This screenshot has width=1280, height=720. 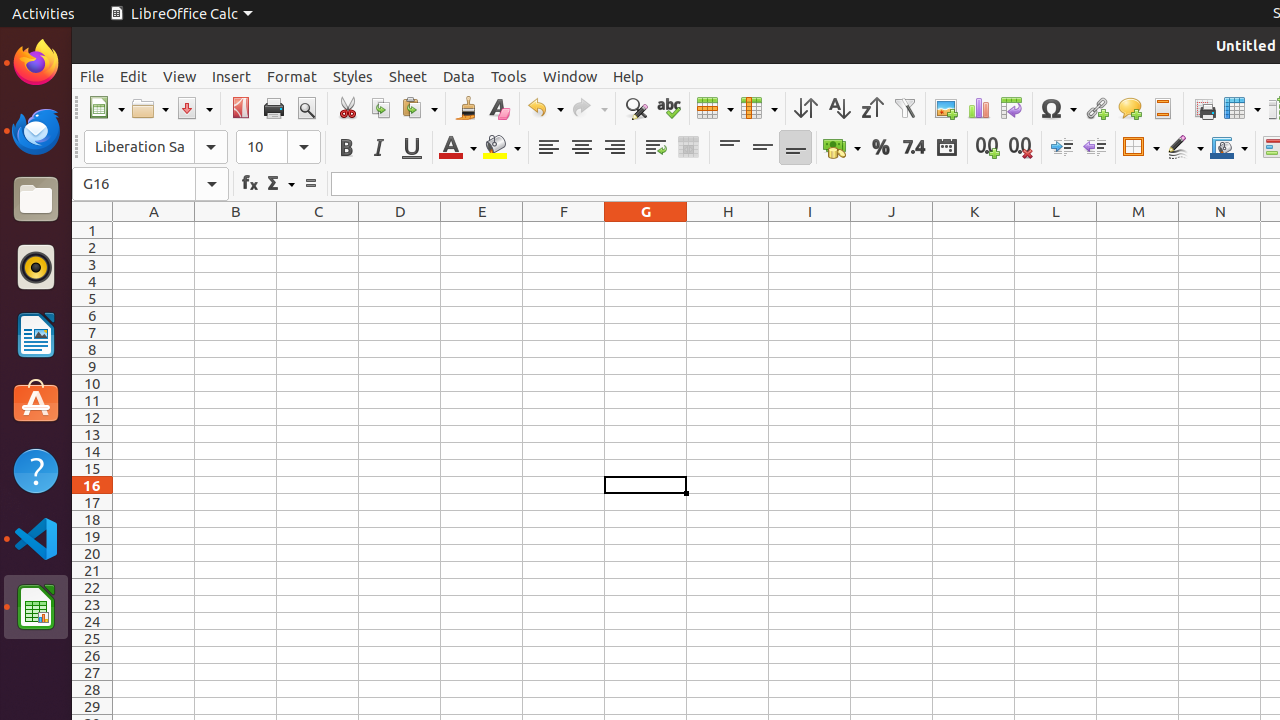 I want to click on Redo, so click(x=589, y=108).